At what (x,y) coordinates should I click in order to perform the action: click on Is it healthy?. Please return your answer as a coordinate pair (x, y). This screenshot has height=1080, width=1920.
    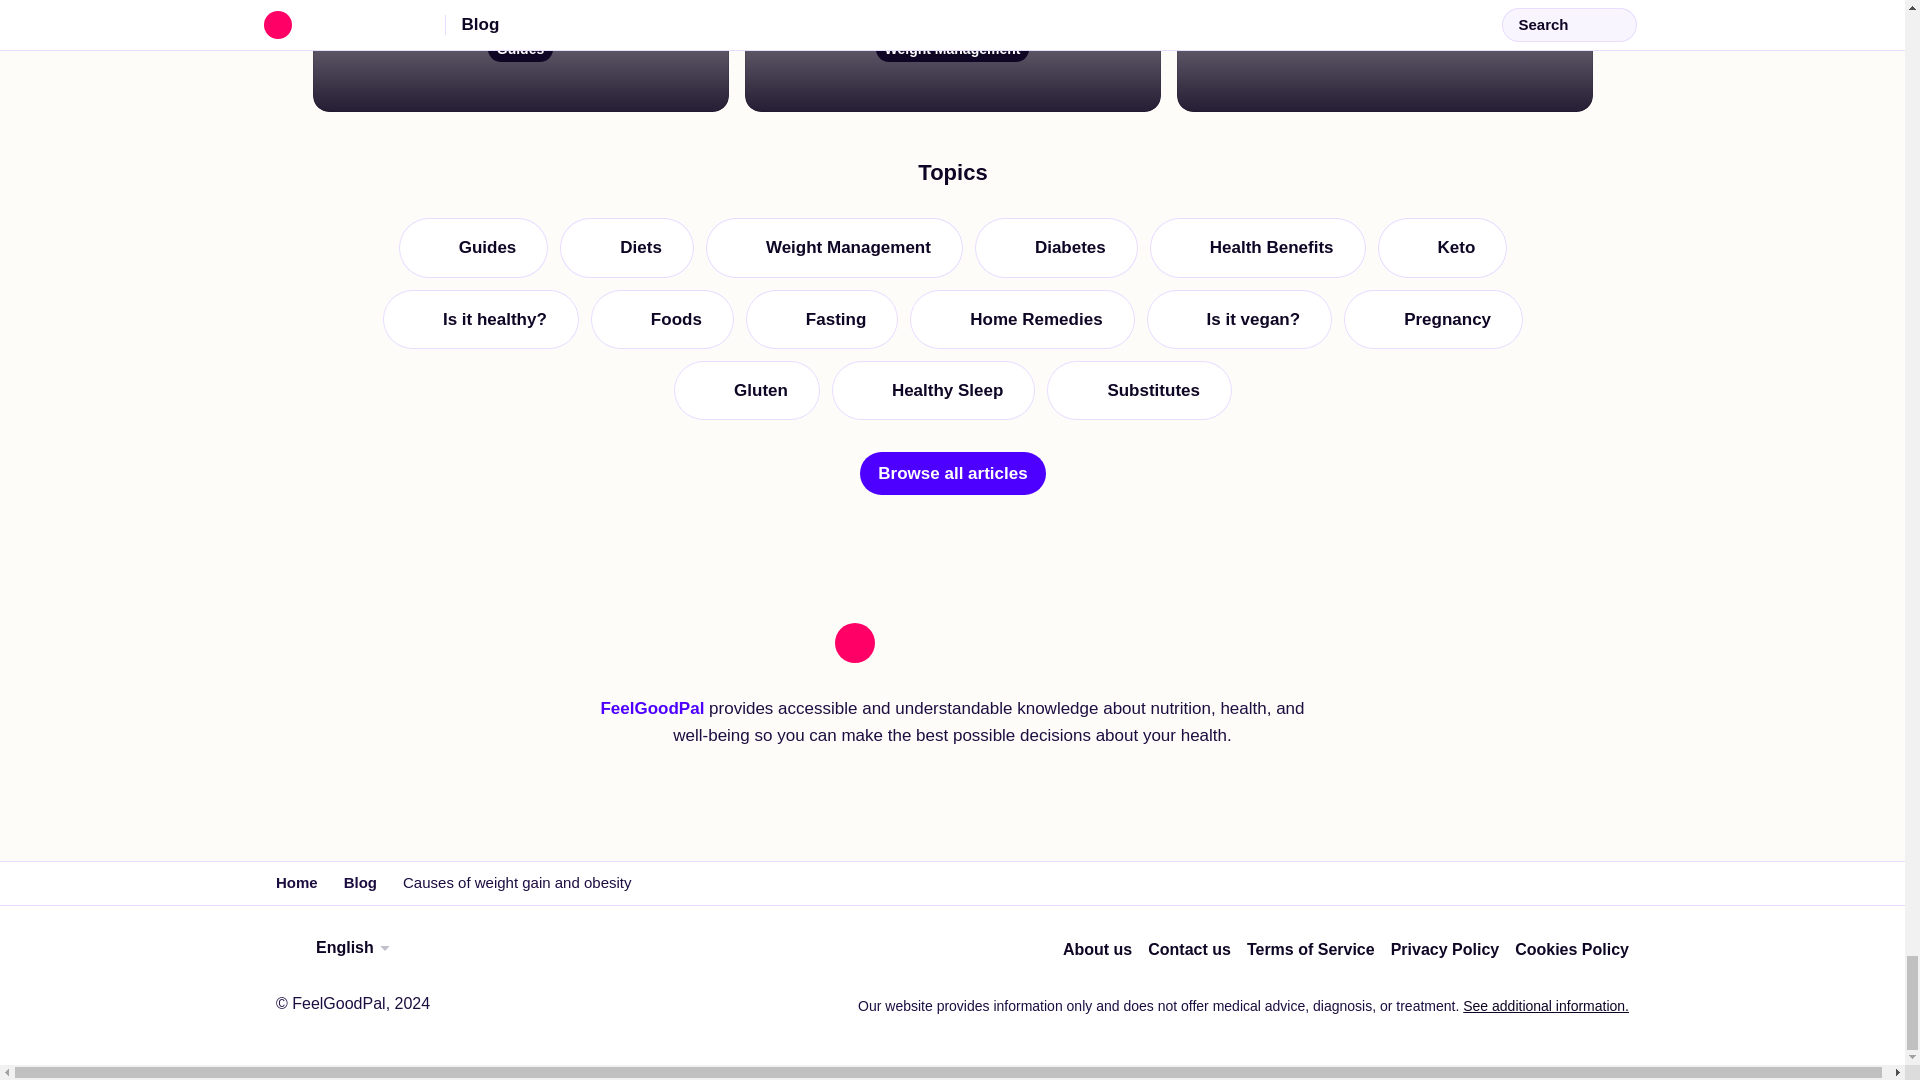
    Looking at the image, I should click on (1022, 737).